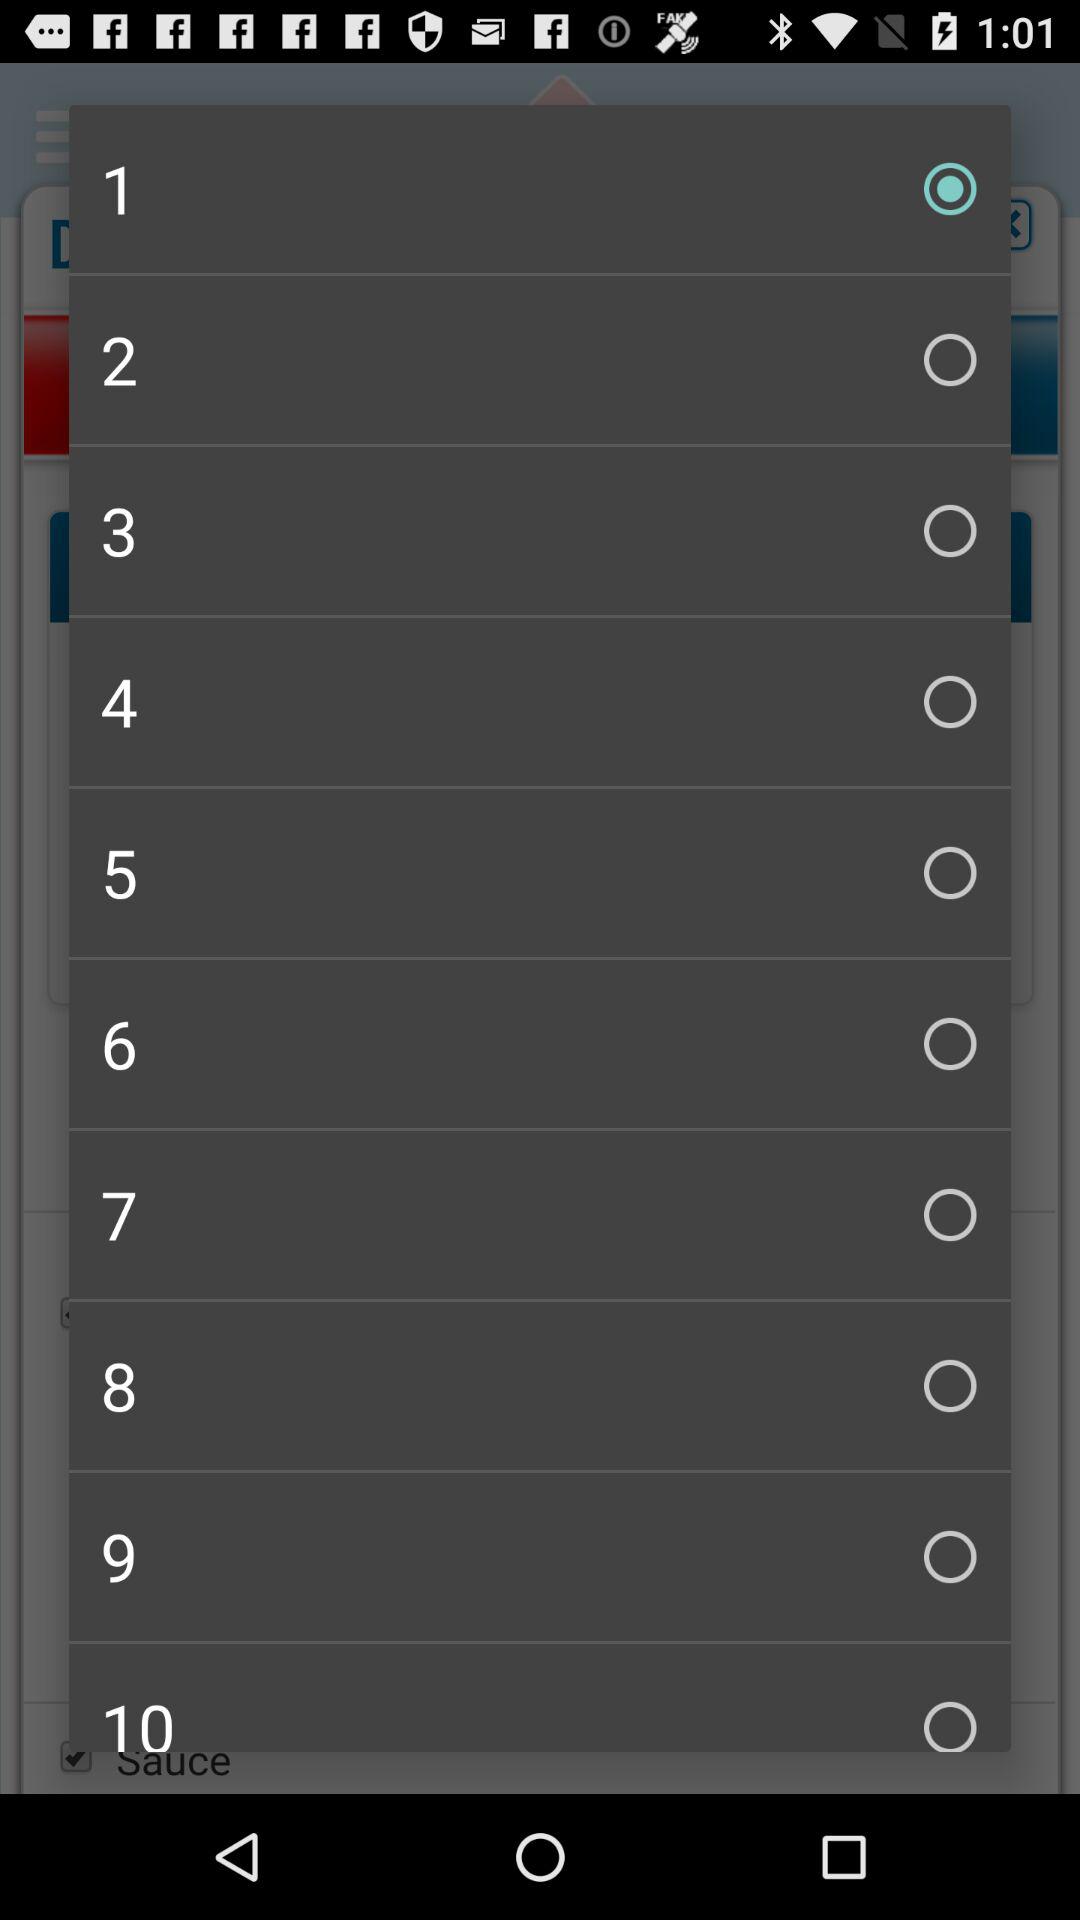 This screenshot has width=1080, height=1920. Describe the element at coordinates (540, 360) in the screenshot. I see `turn off the 2 item` at that location.